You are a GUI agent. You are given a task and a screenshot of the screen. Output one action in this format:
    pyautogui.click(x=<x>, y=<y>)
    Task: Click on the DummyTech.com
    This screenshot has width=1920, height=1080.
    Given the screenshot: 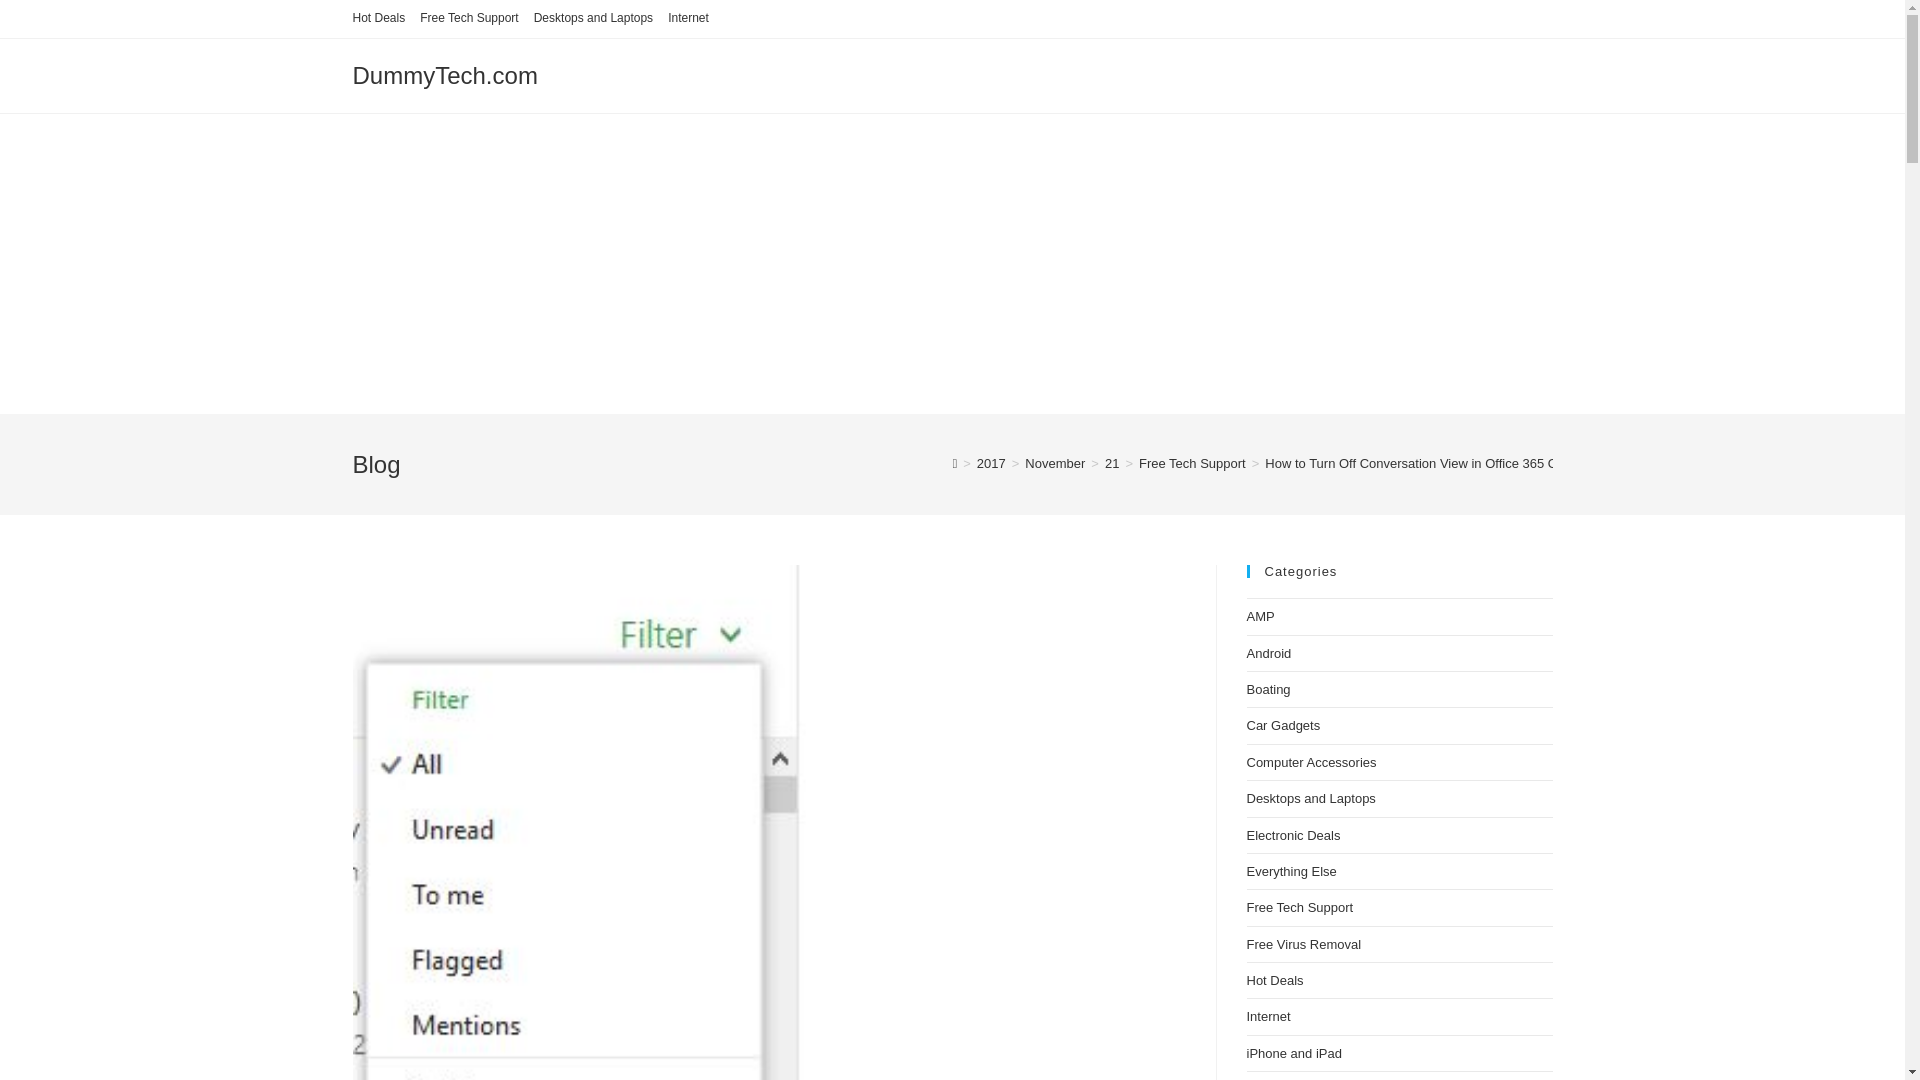 What is the action you would take?
    pyautogui.click(x=444, y=74)
    